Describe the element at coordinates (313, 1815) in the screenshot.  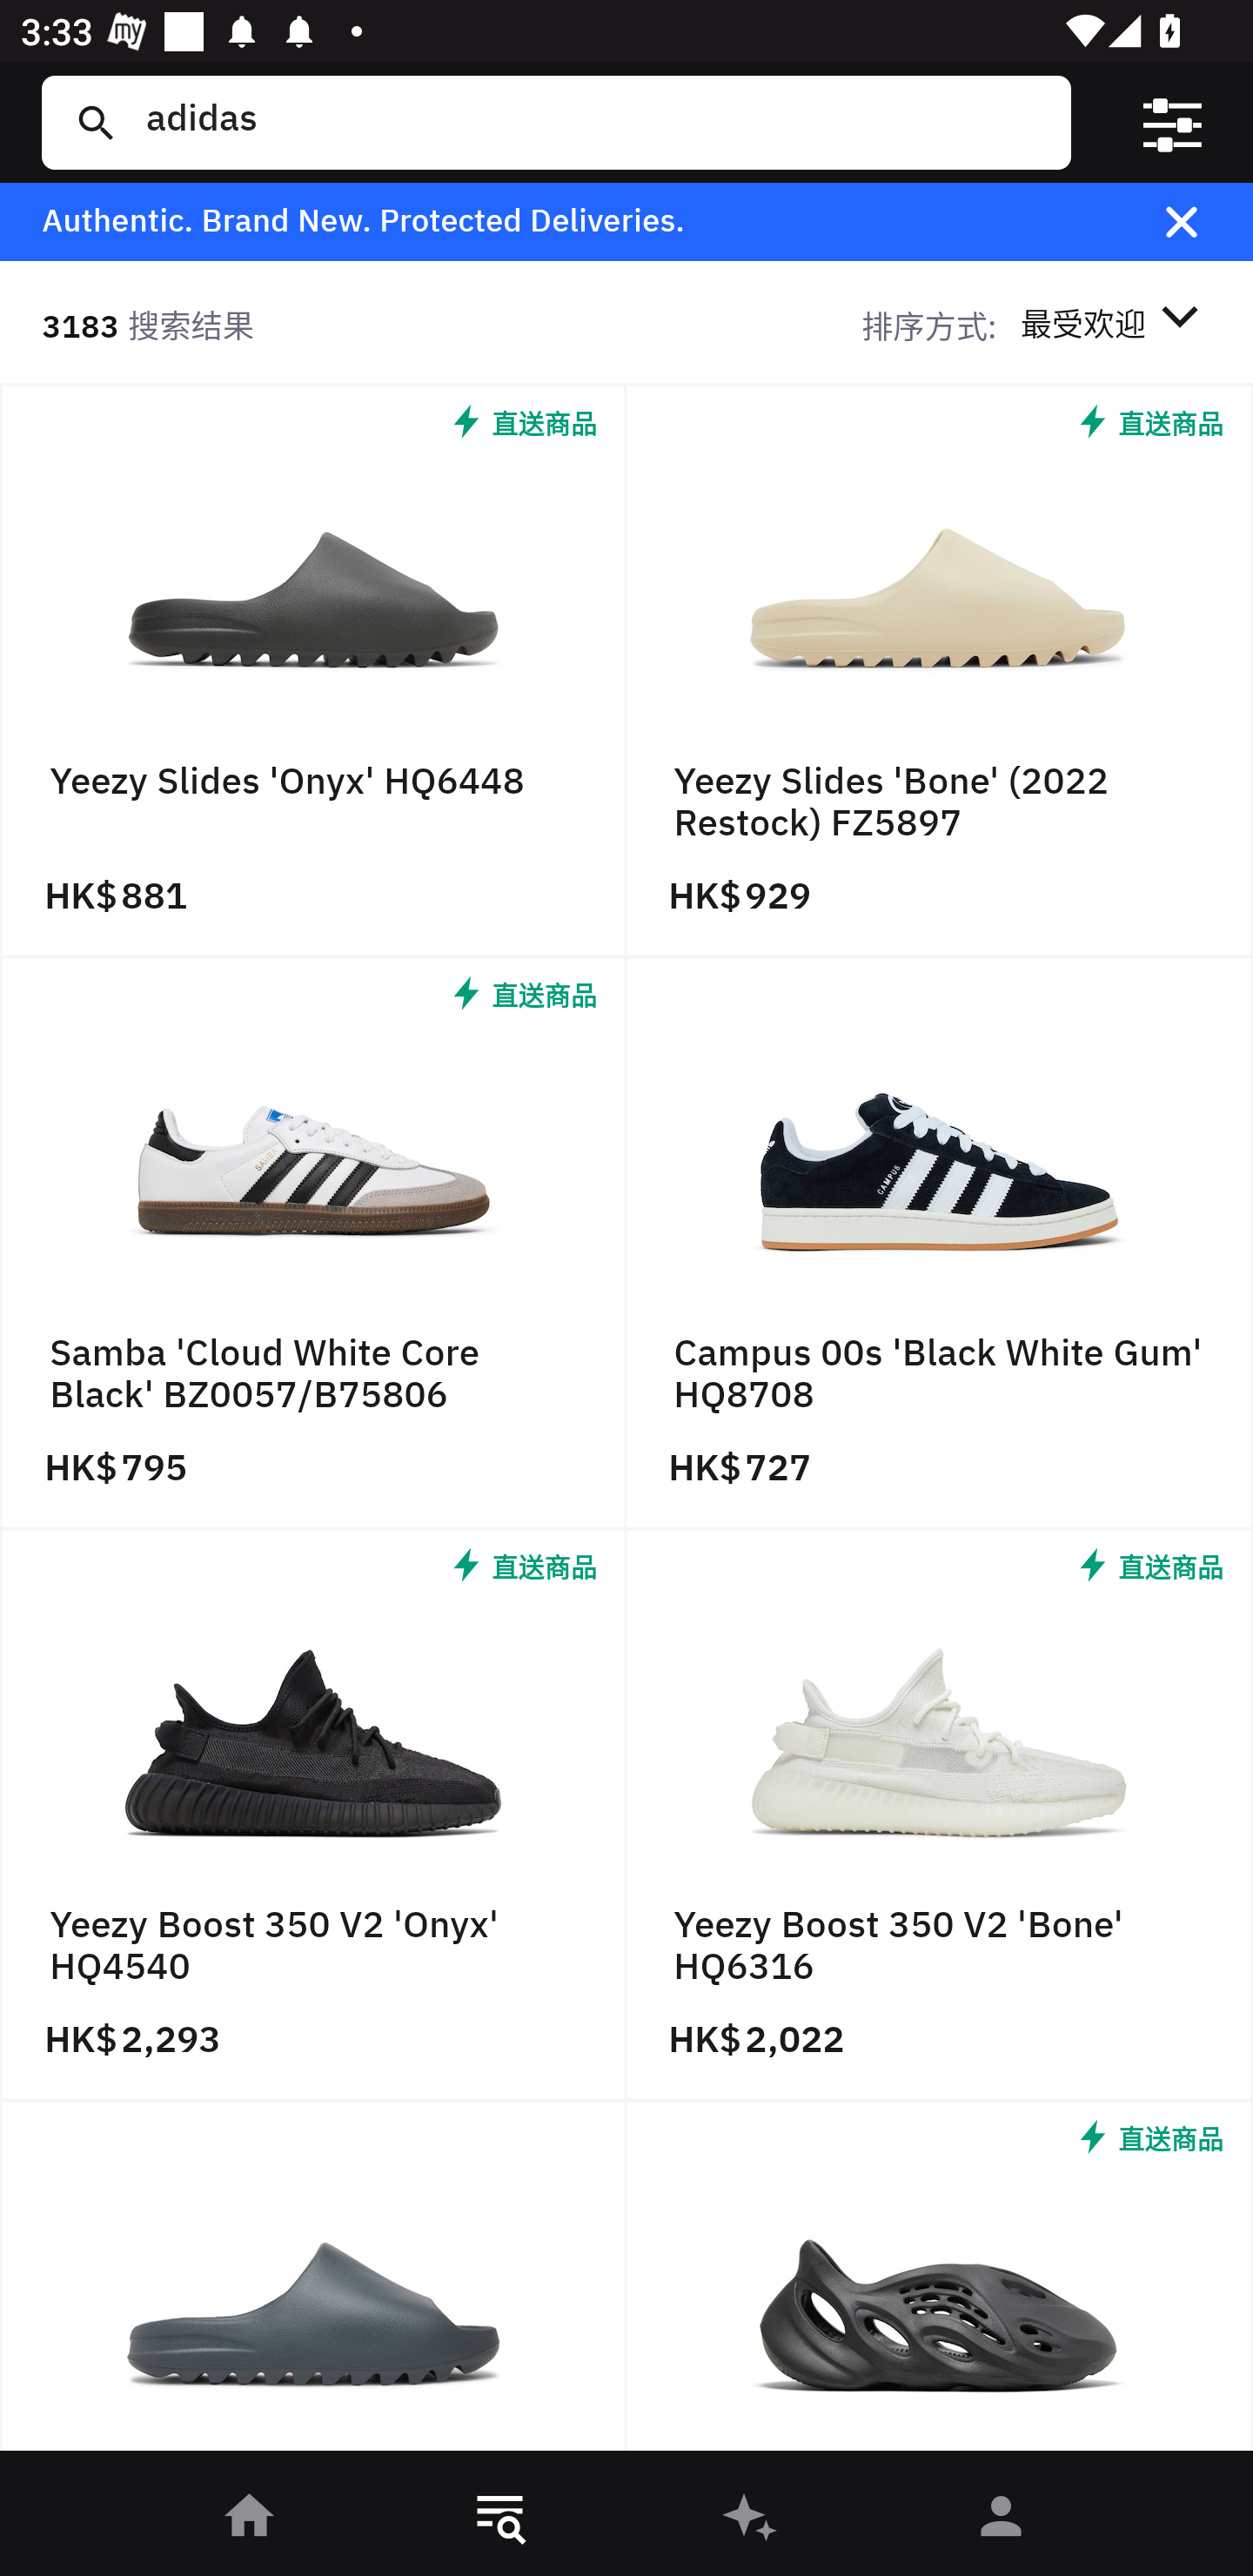
I see ` 直送商品 Yeezy Boost 350 V2 'Onyx' HQ4540 HK$ 2,293` at that location.